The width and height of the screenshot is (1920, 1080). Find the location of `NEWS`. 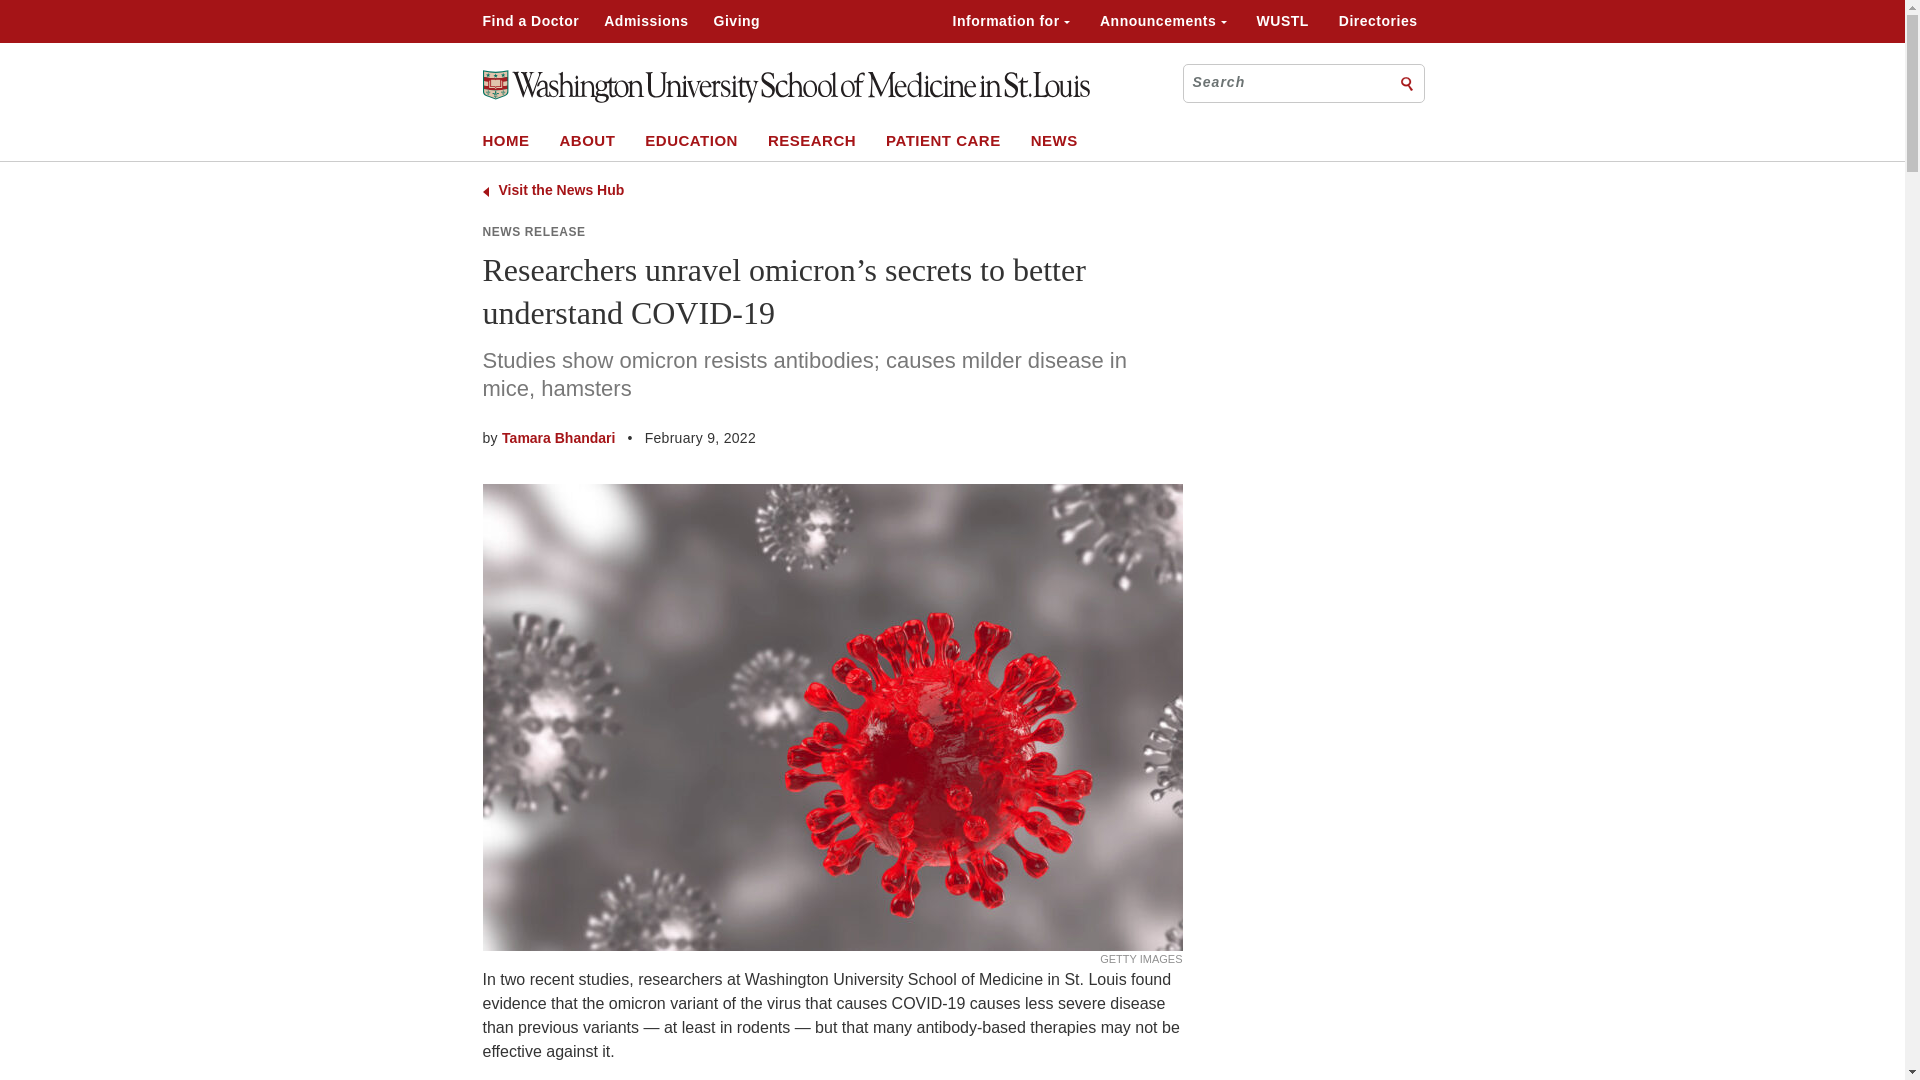

NEWS is located at coordinates (1054, 140).